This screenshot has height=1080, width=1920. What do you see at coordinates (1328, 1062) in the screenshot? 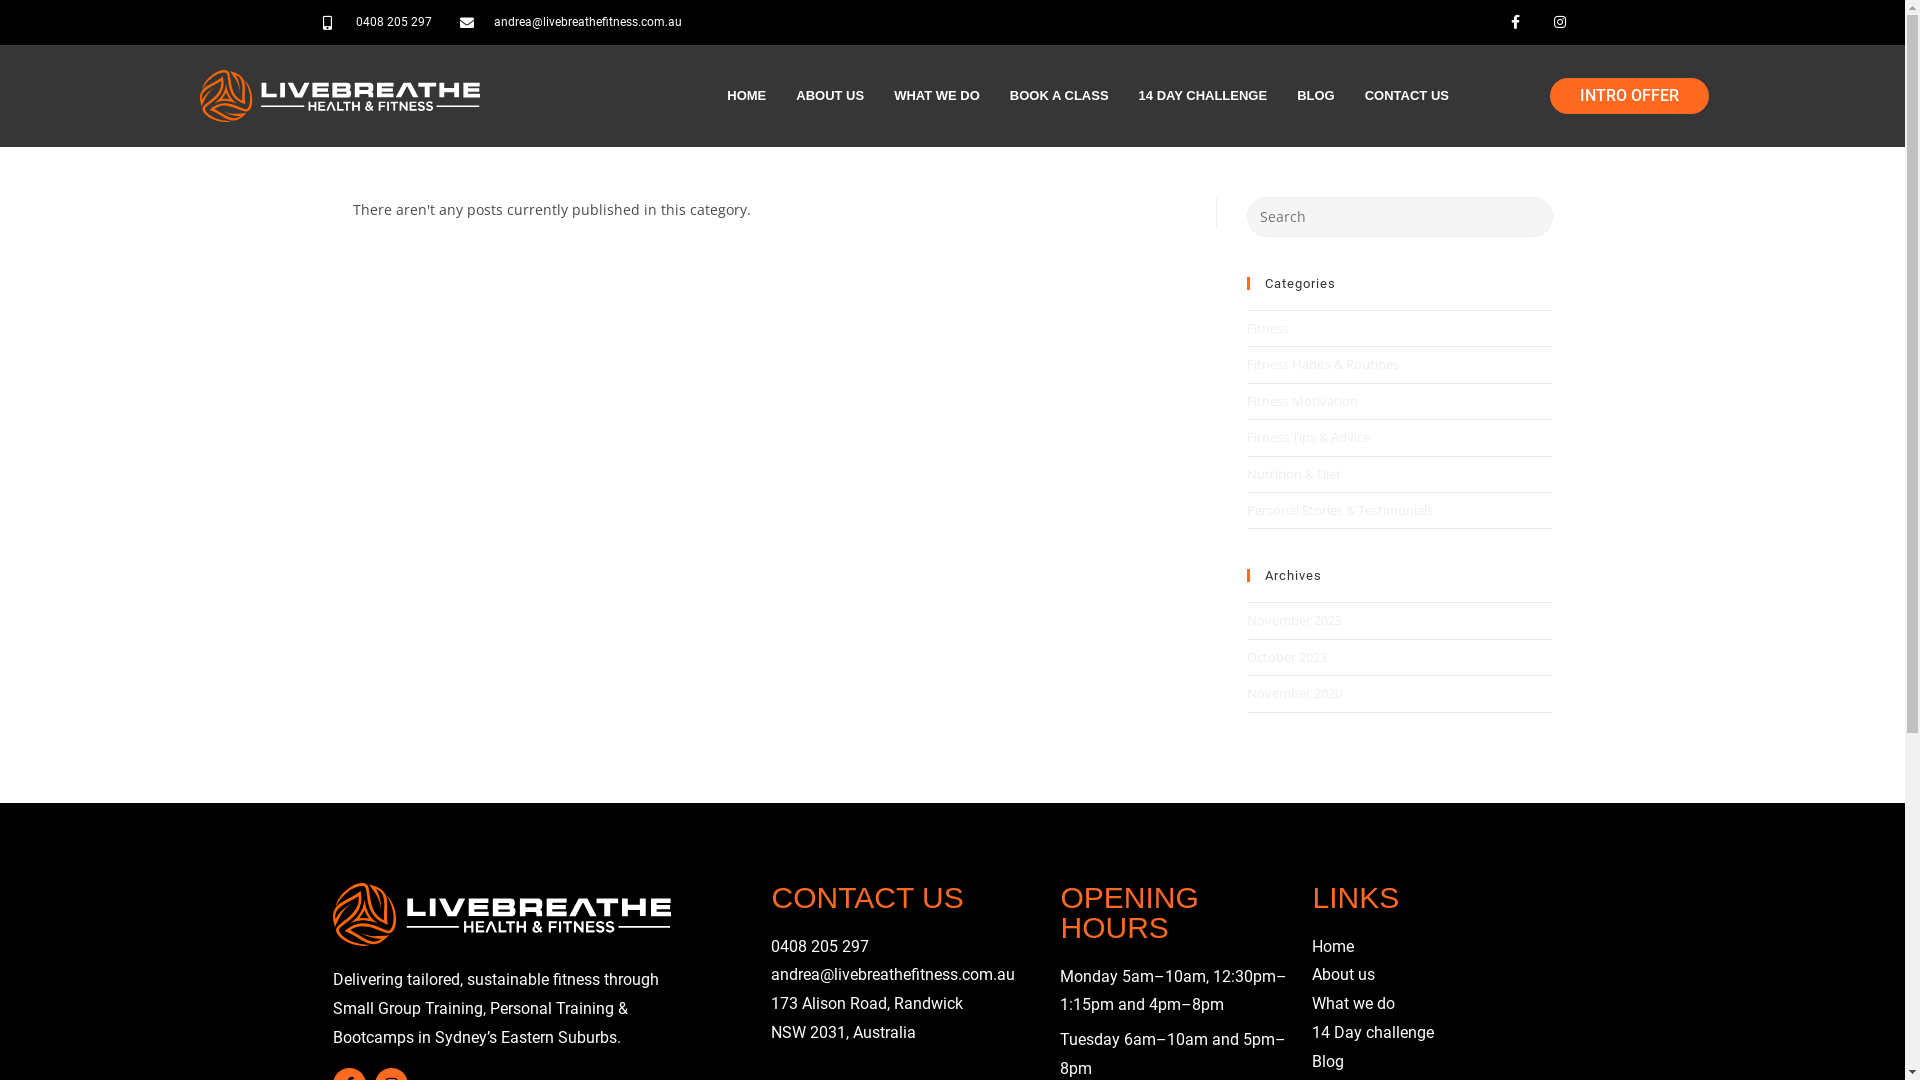
I see `Blog` at bounding box center [1328, 1062].